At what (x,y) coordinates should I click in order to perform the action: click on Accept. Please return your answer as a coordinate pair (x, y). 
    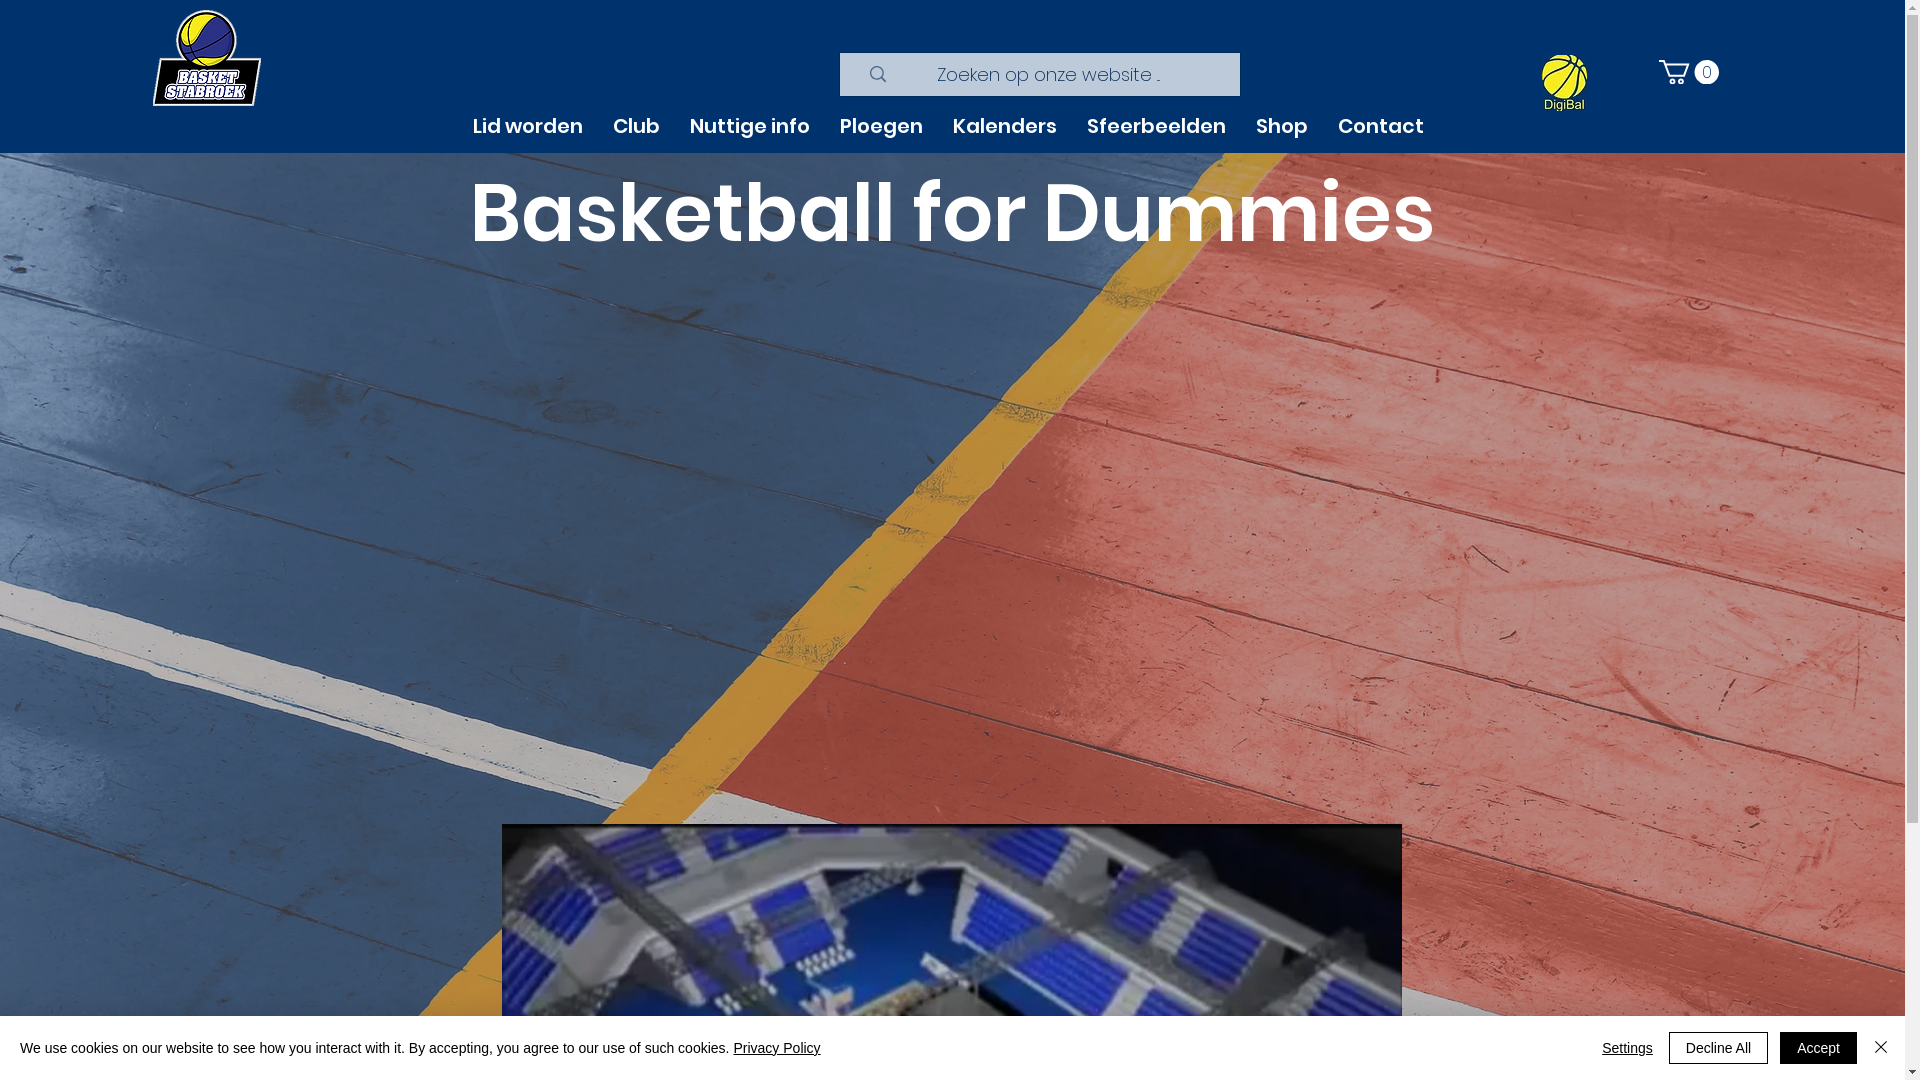
    Looking at the image, I should click on (1818, 1048).